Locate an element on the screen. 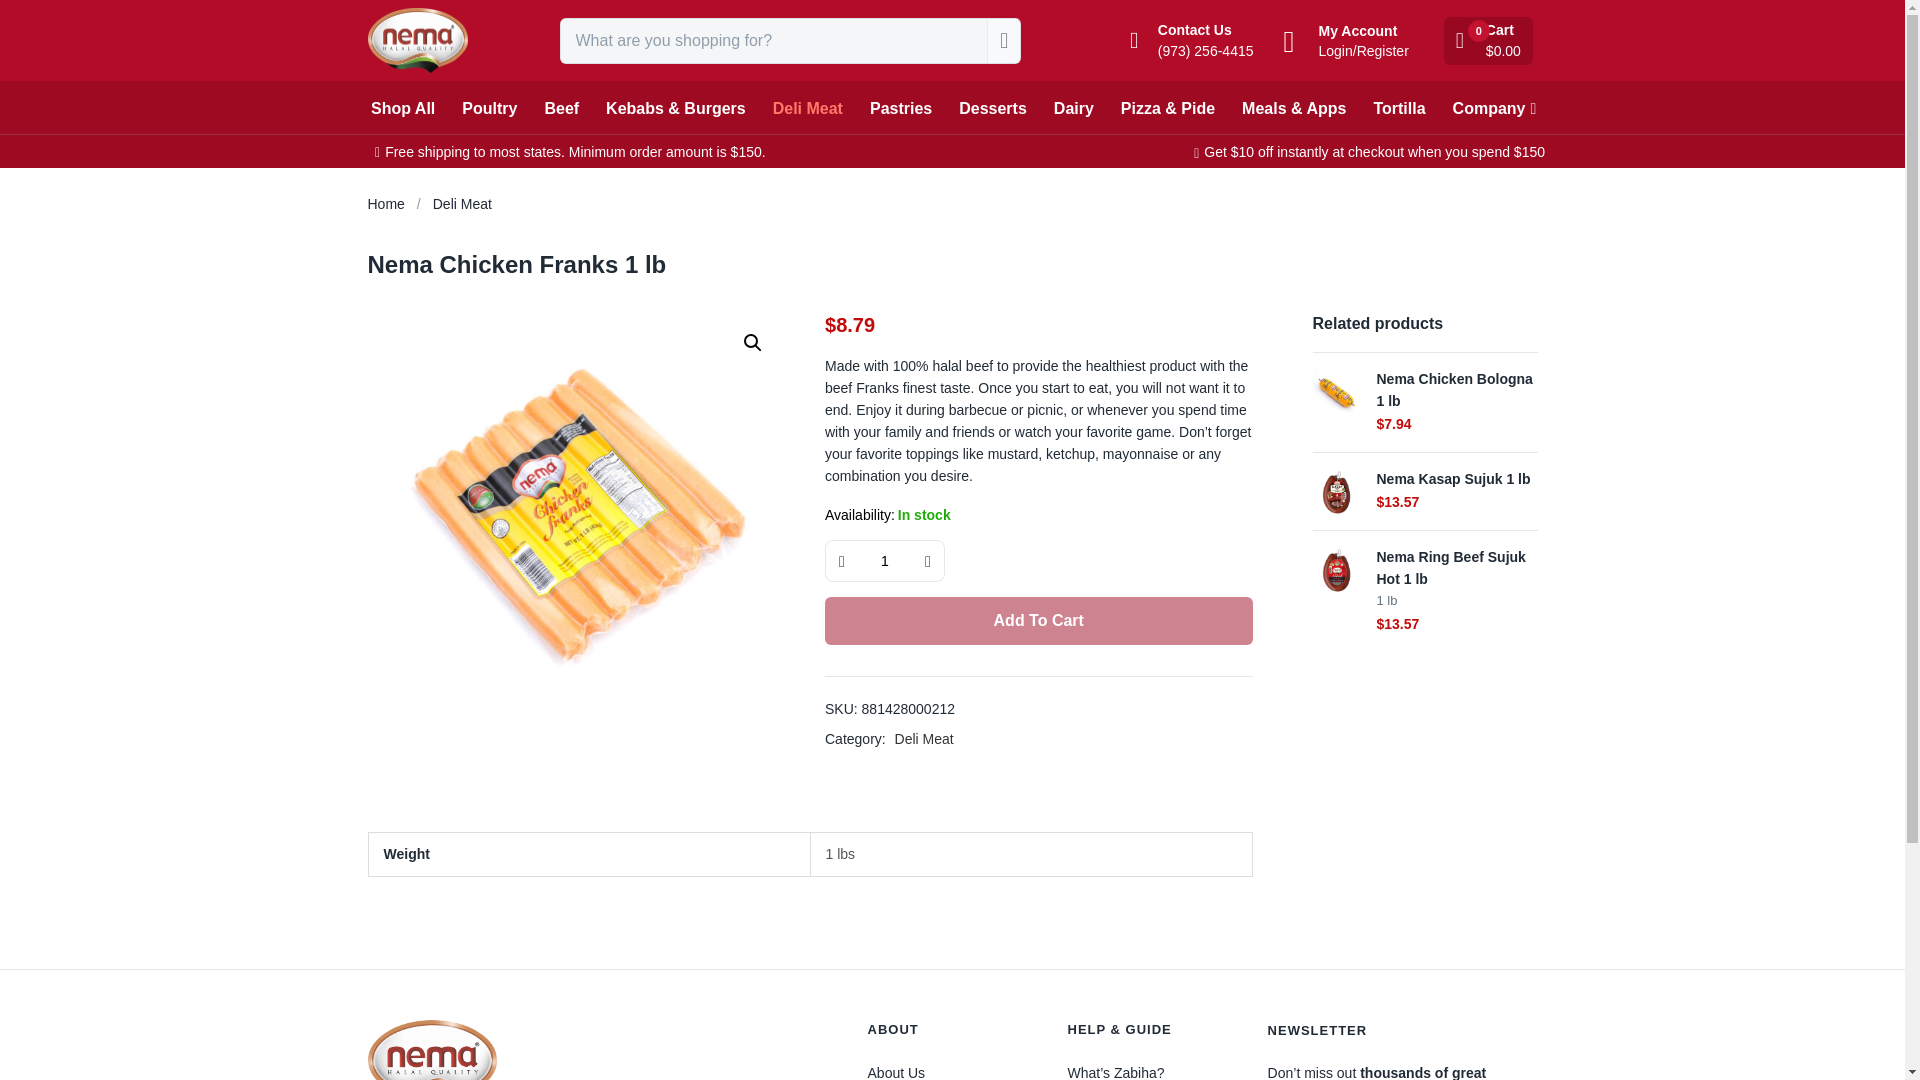 The image size is (1920, 1080). 1 is located at coordinates (884, 561).